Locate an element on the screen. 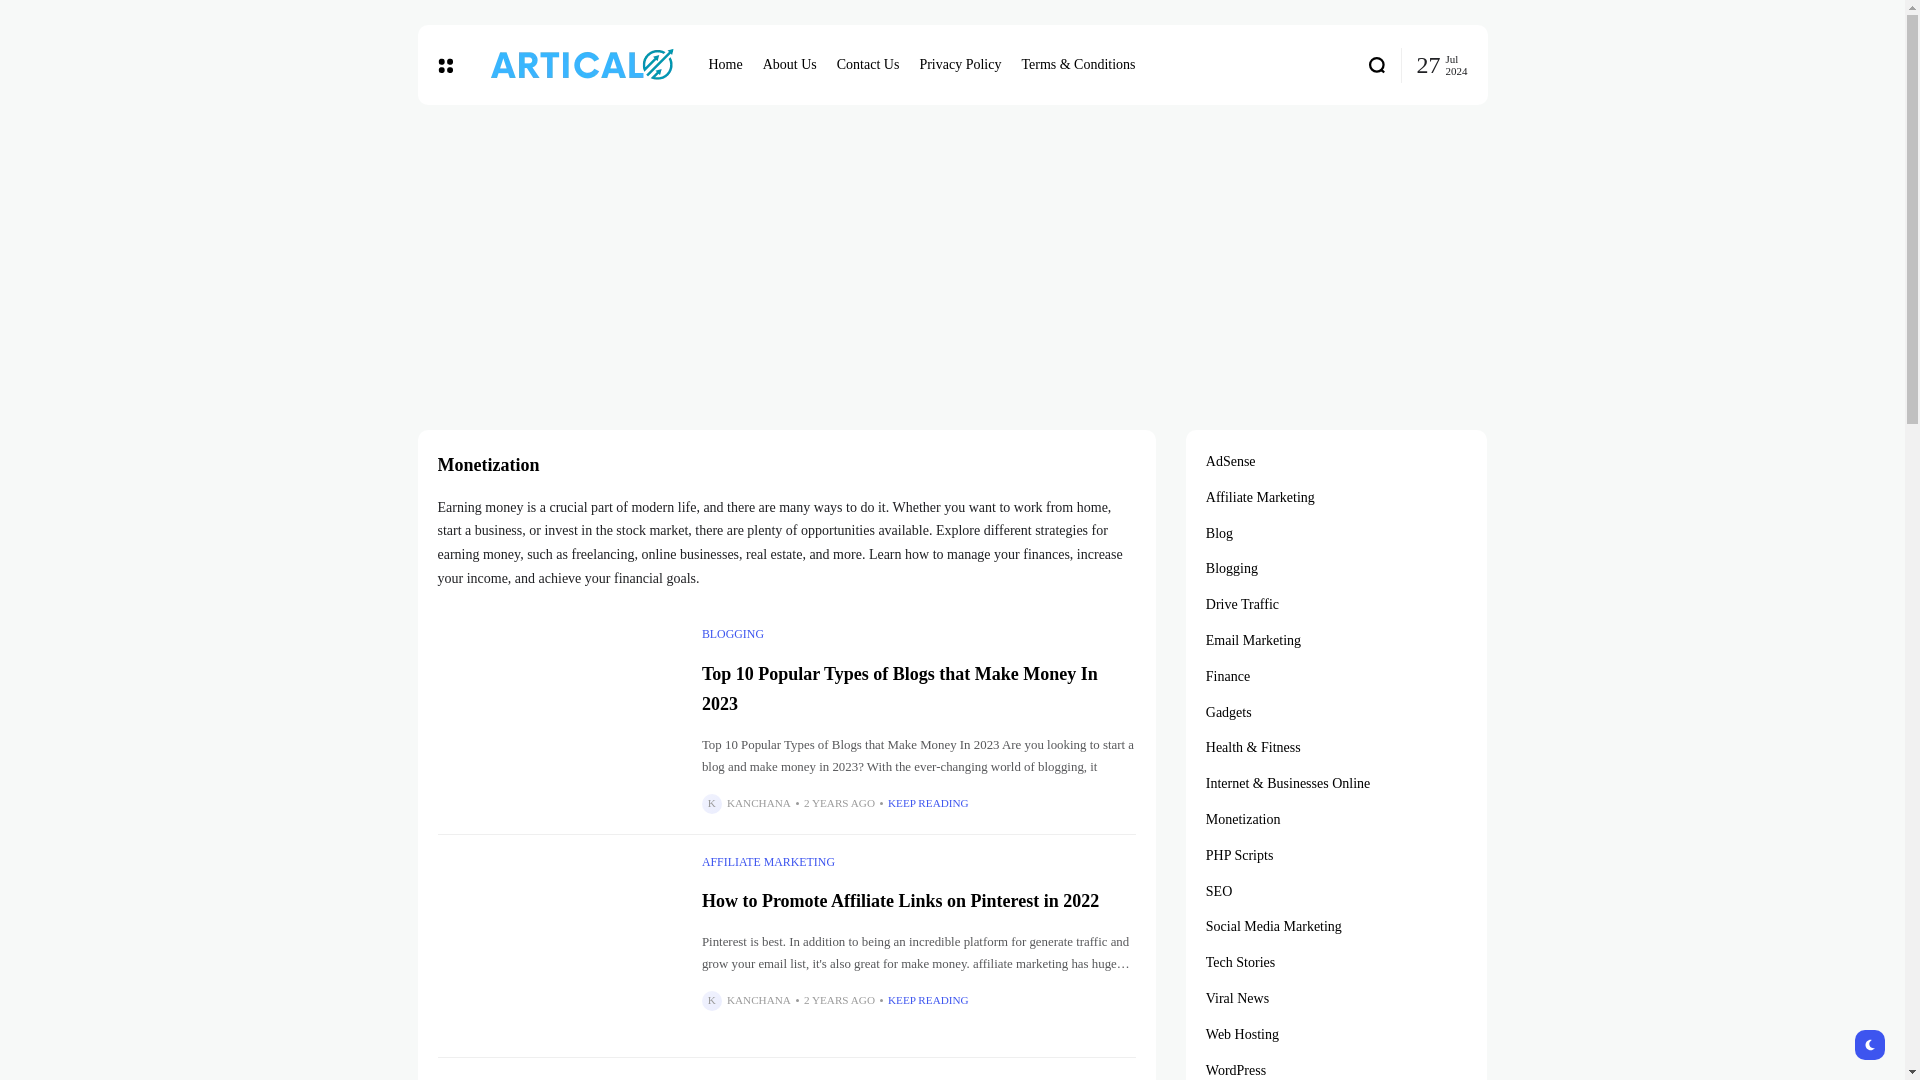 The width and height of the screenshot is (1920, 1080). Top 10 Popular Types of Blogs that Make Money In 2023 is located at coordinates (559, 717).